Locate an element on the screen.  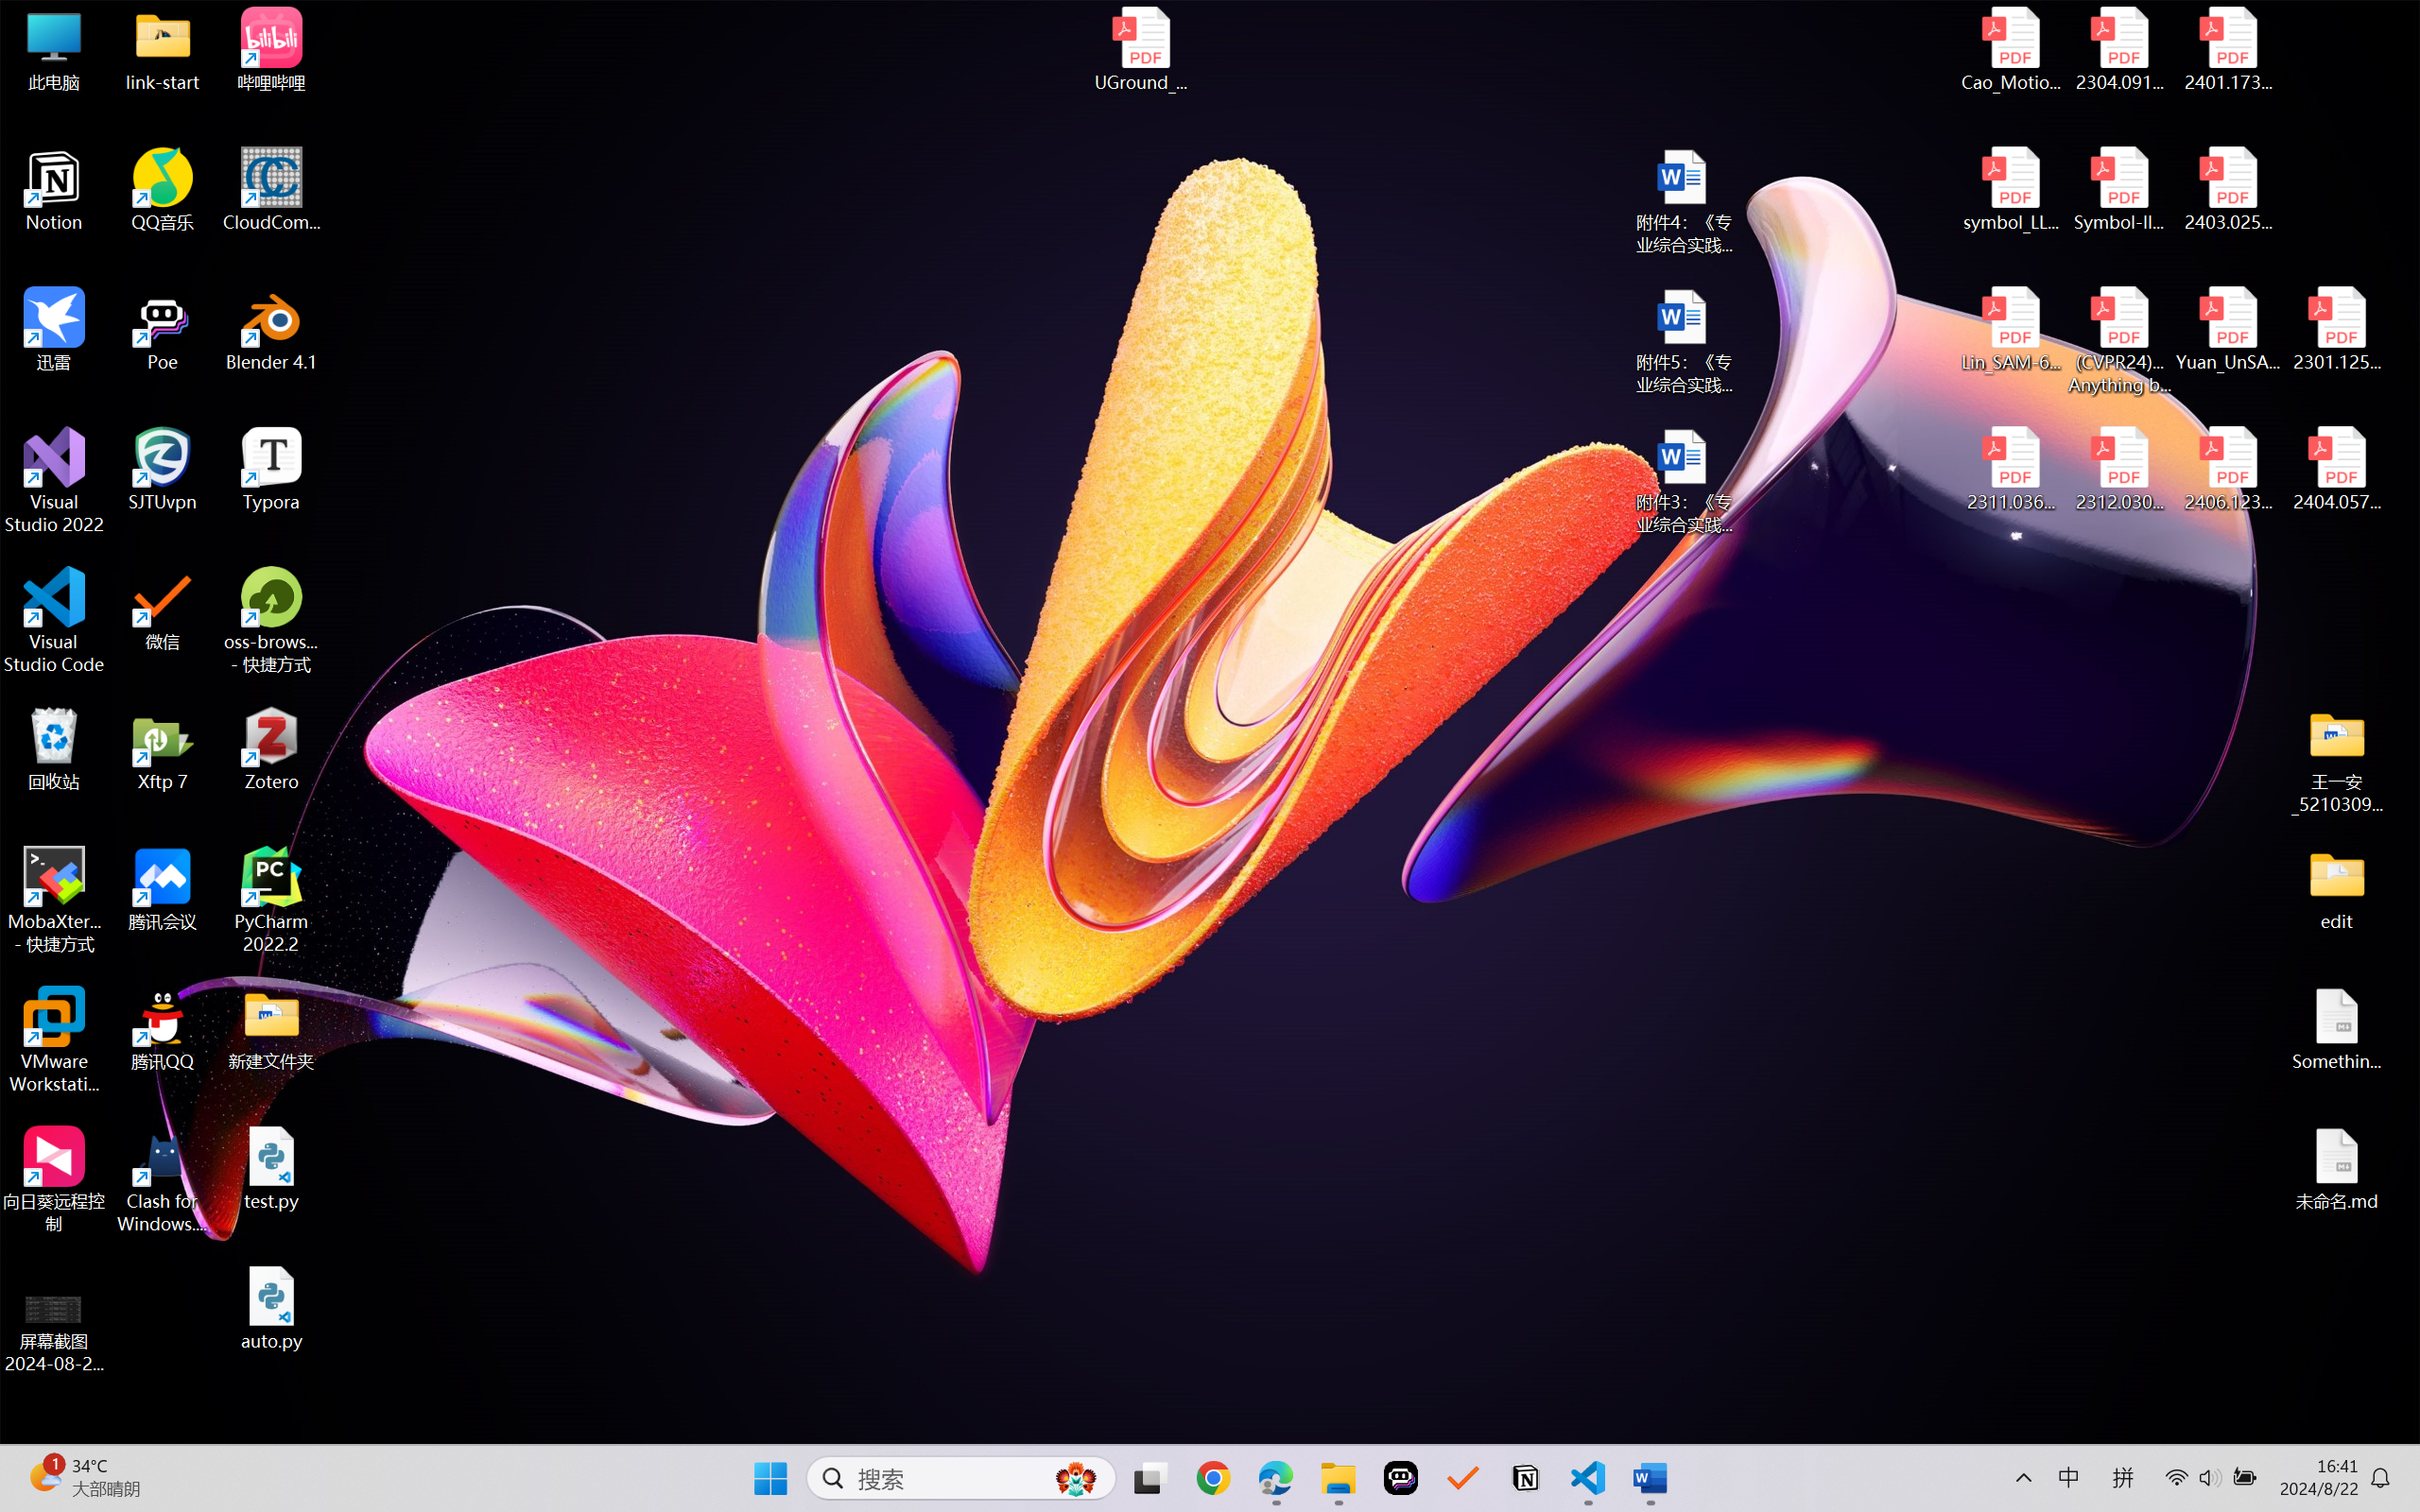
2301.12597v3.pdf is located at coordinates (2337, 329).